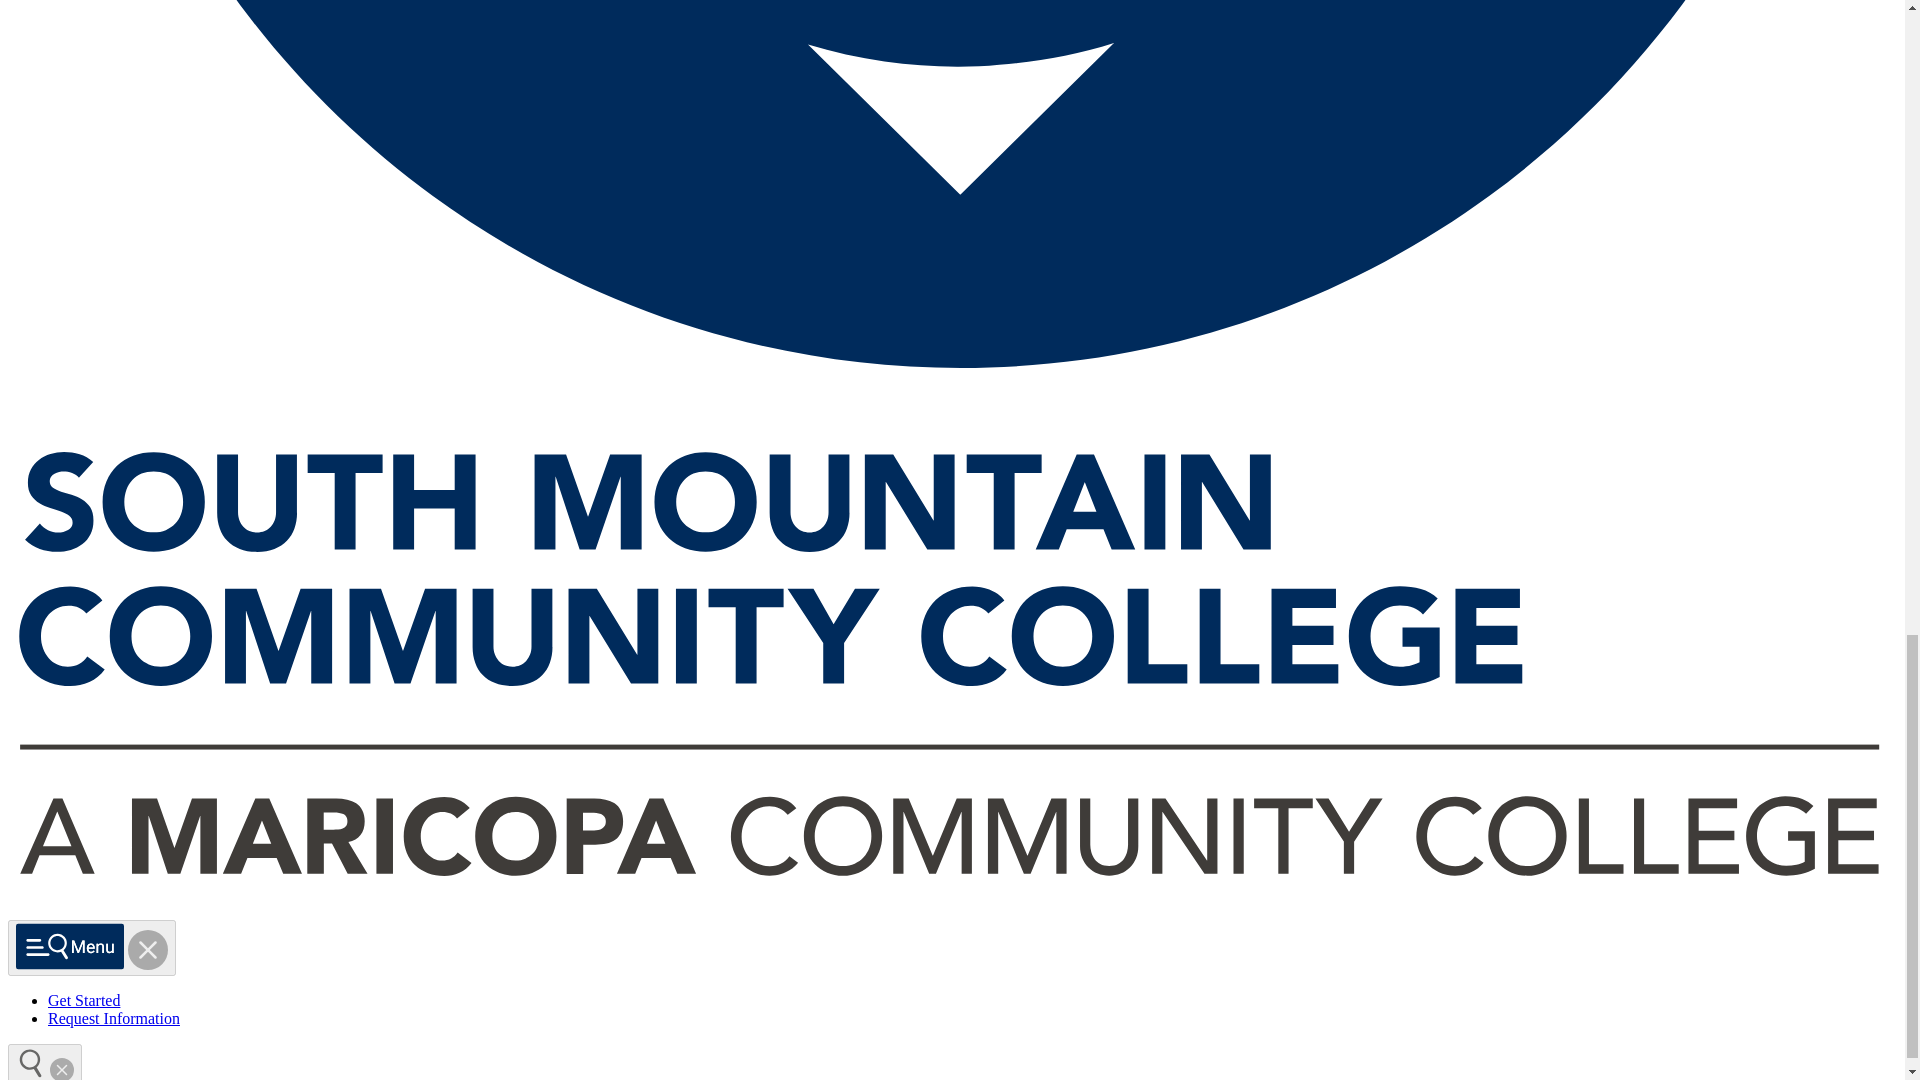  I want to click on Request Information, so click(114, 1018).